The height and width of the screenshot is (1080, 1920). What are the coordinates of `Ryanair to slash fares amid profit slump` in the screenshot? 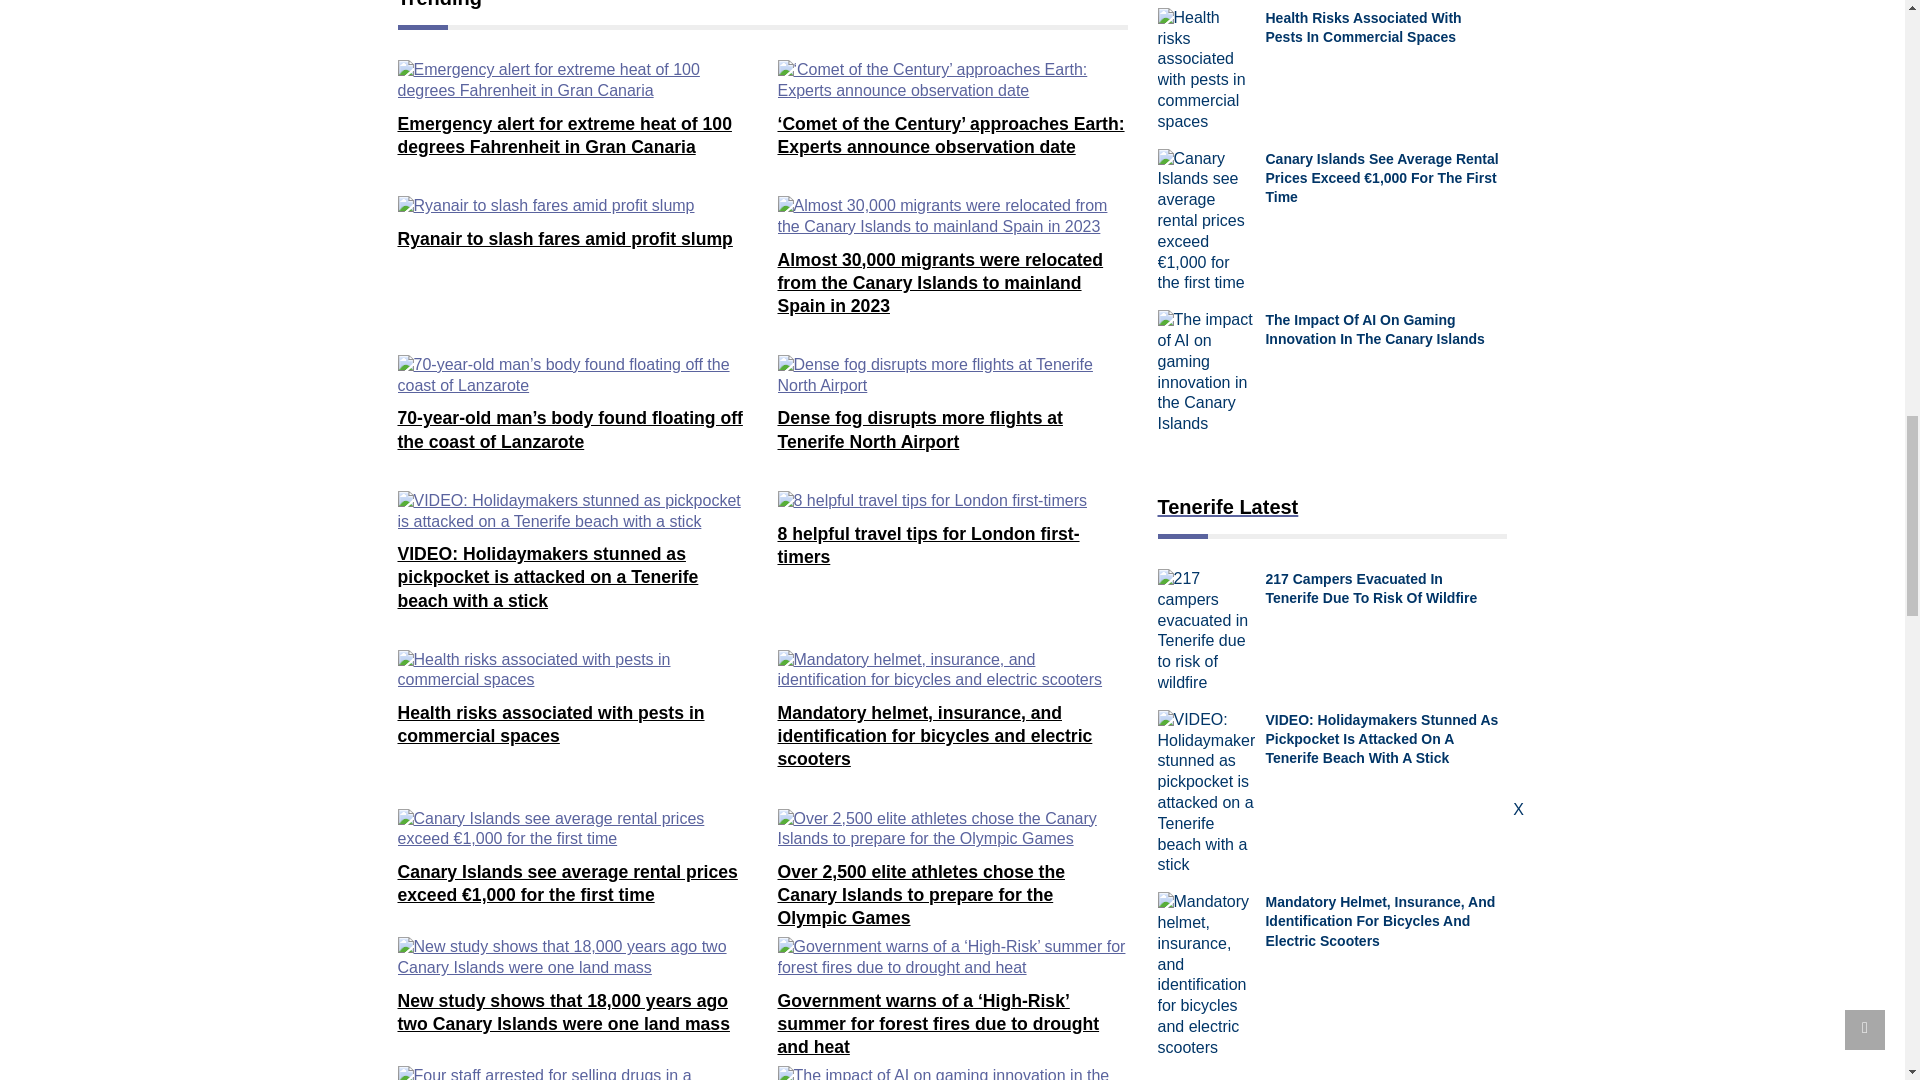 It's located at (546, 206).